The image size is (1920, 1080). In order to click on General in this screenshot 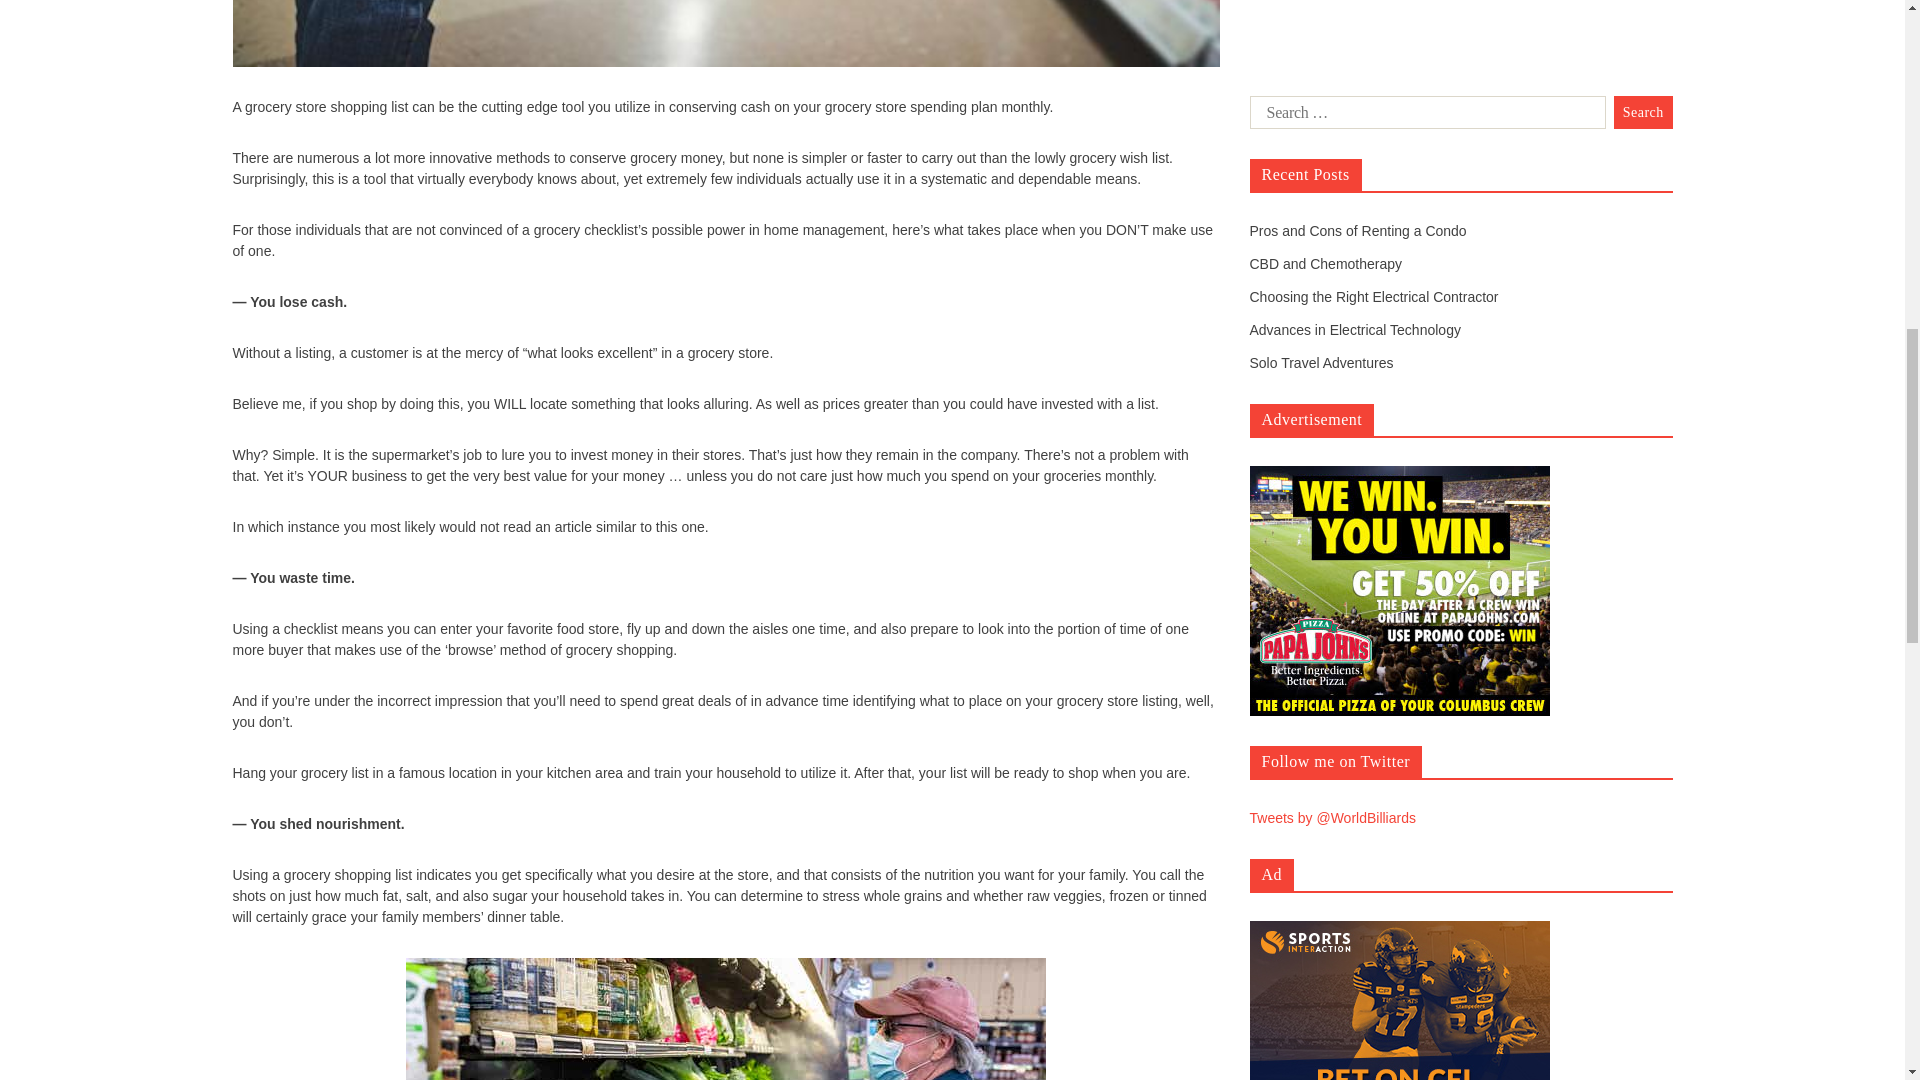, I will do `click(1274, 350)`.